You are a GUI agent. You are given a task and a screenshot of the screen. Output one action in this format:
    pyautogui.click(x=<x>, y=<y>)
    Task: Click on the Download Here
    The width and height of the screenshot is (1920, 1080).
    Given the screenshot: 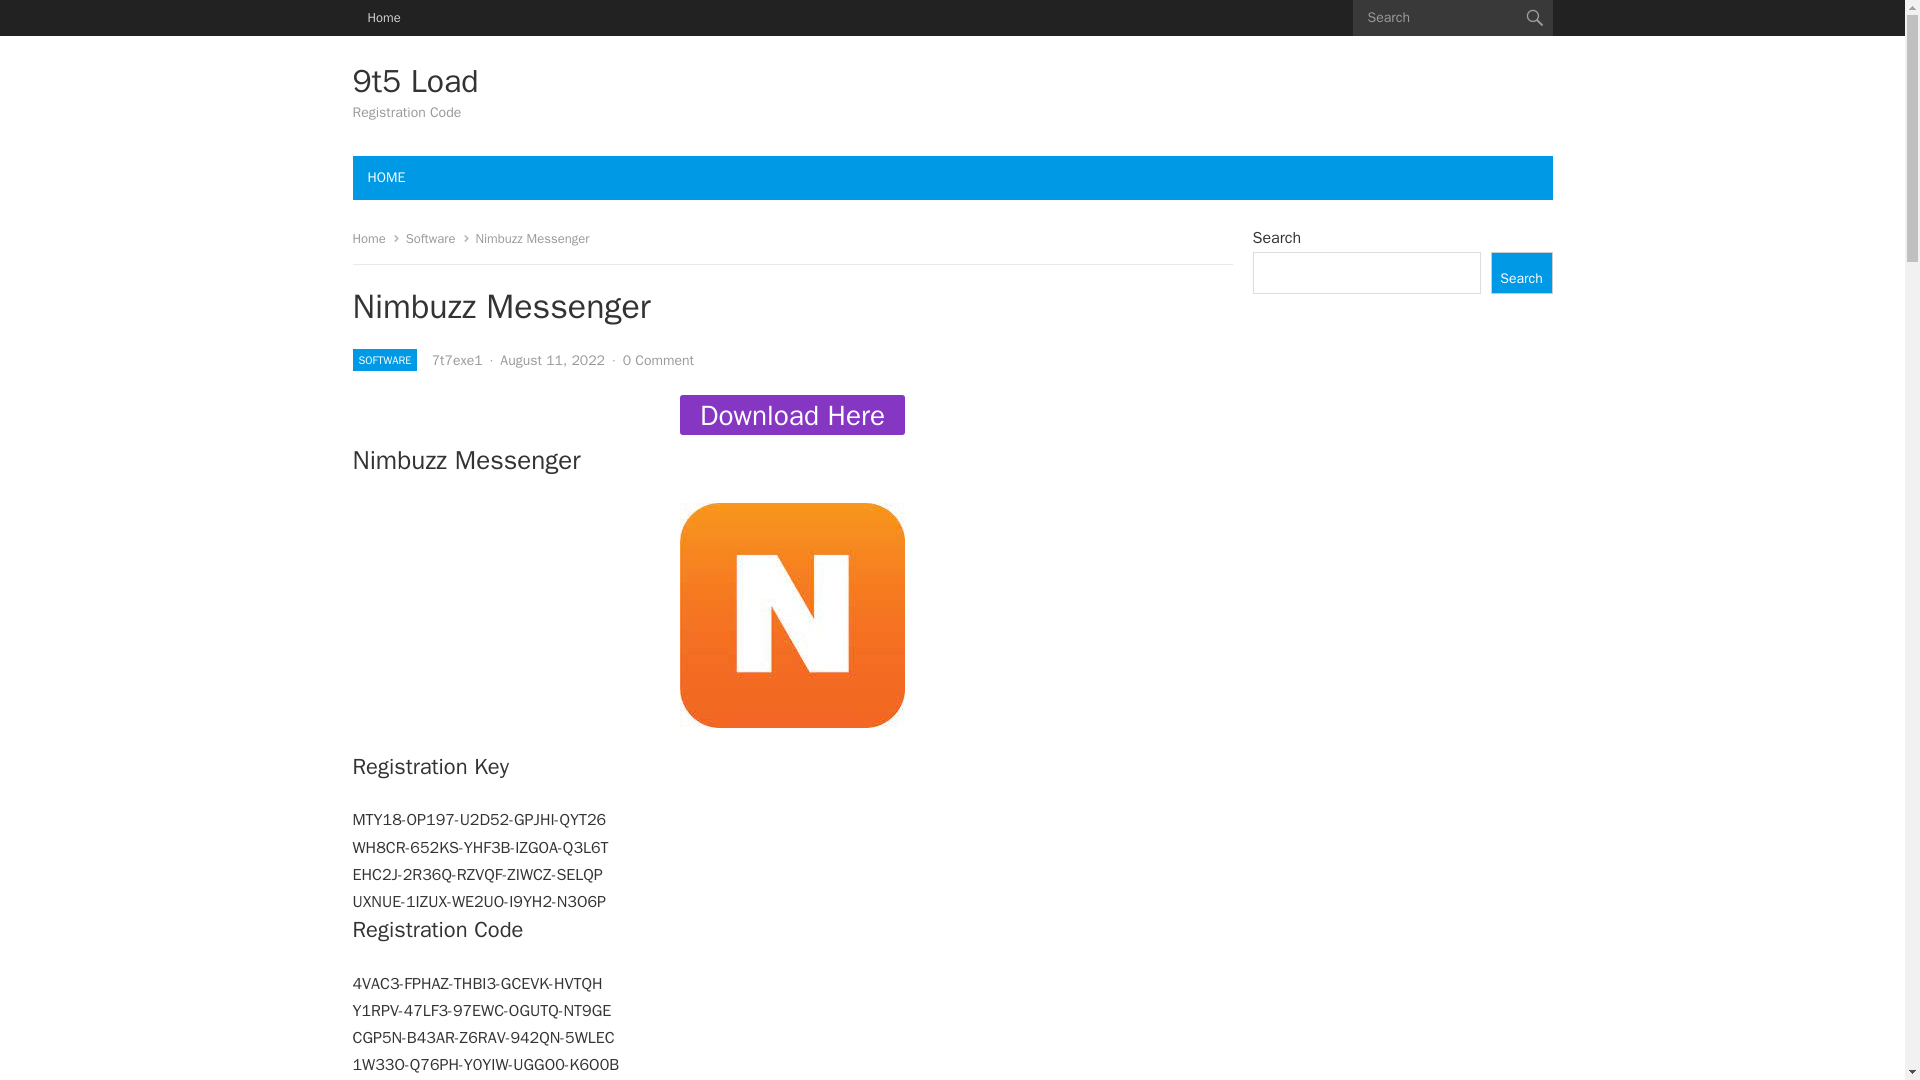 What is the action you would take?
    pyautogui.click(x=792, y=415)
    